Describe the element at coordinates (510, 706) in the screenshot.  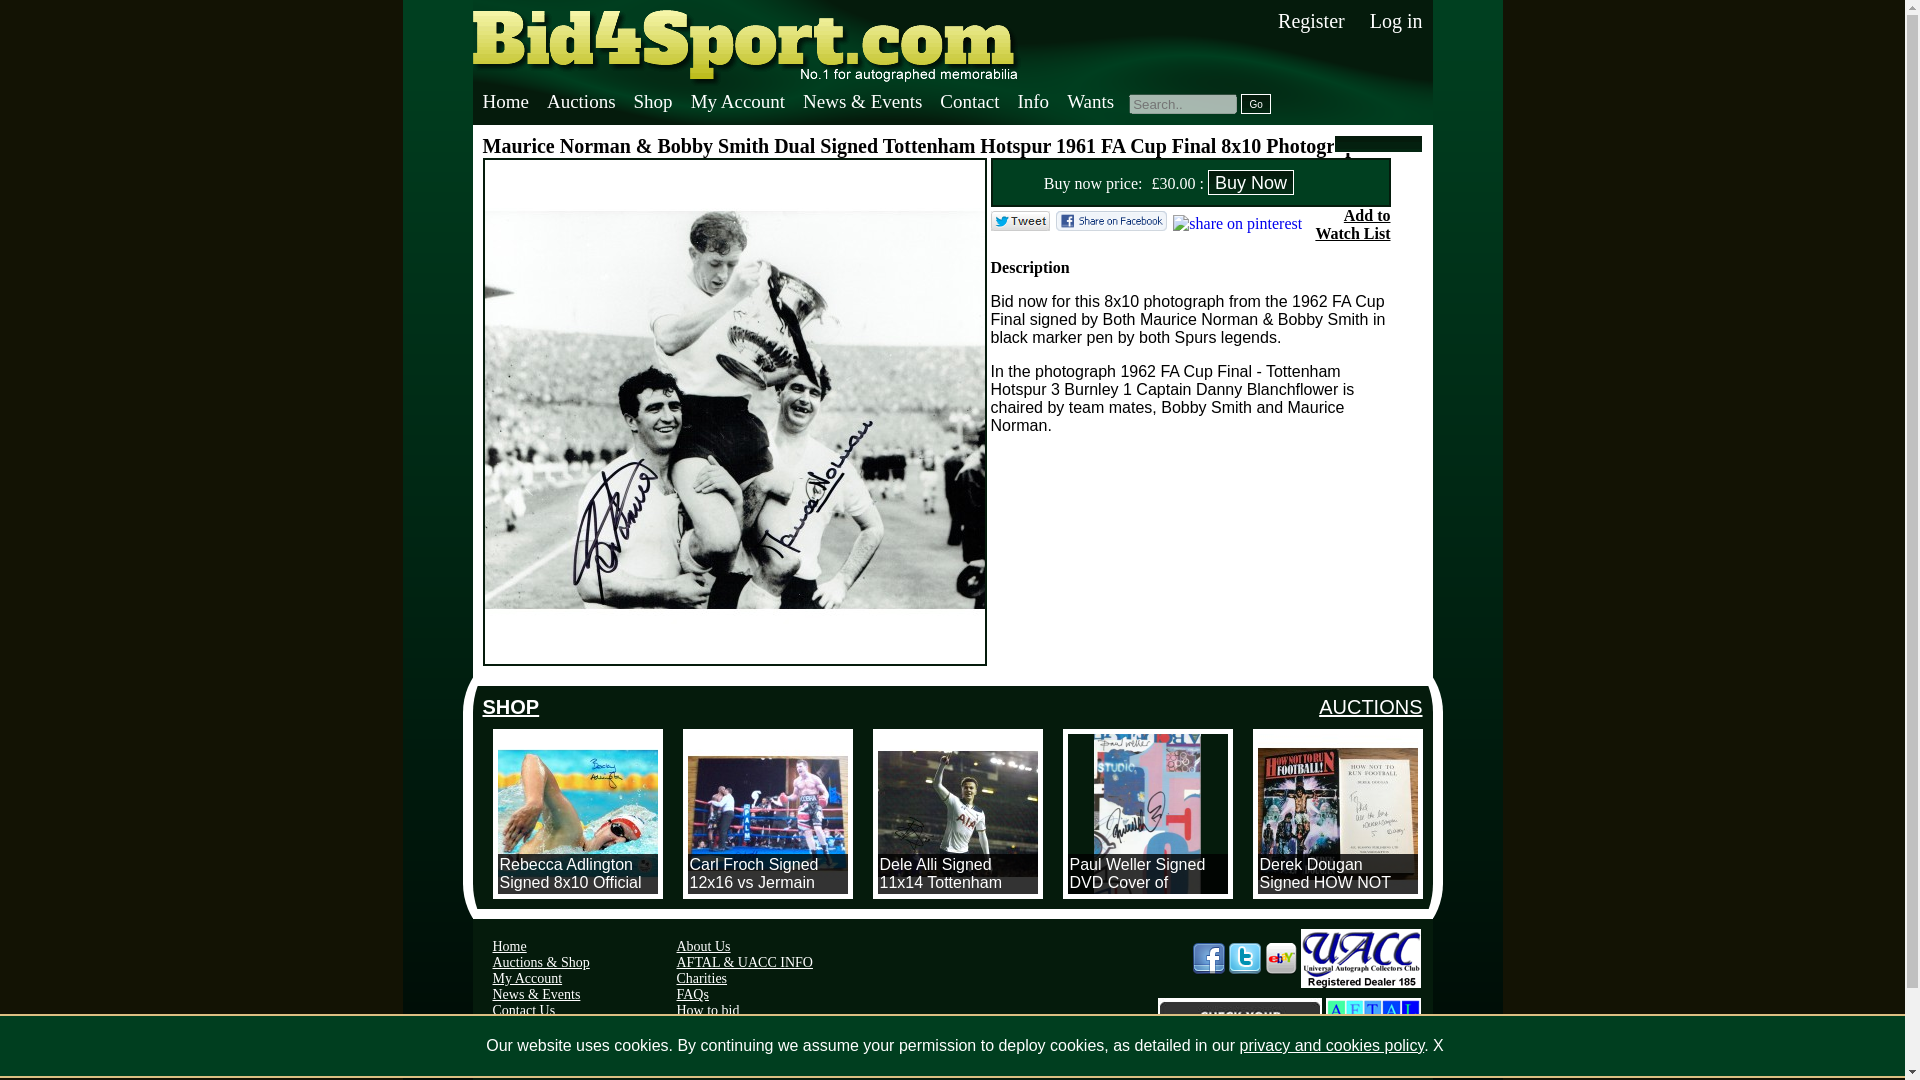
I see `SHOP` at that location.